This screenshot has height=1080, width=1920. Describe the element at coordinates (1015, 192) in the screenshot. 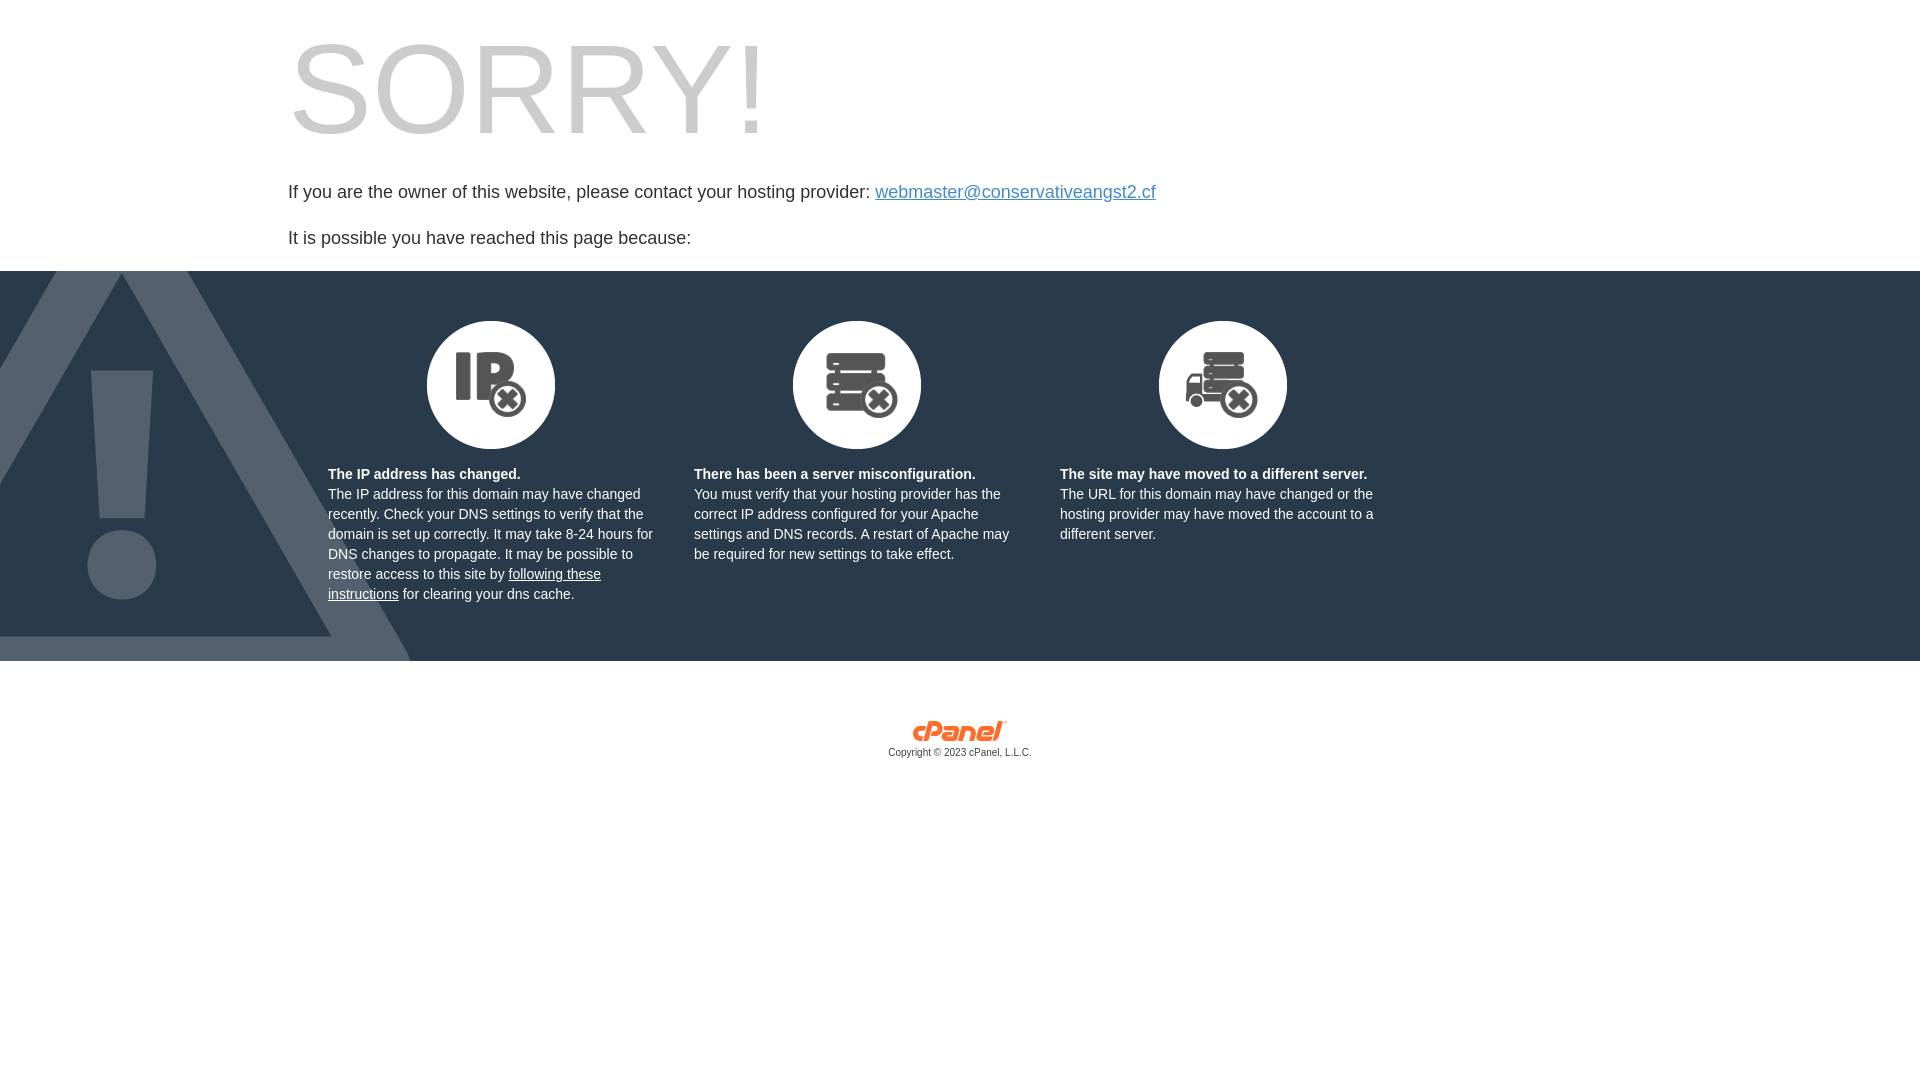

I see `webmaster@conservativeangst2.cf` at that location.